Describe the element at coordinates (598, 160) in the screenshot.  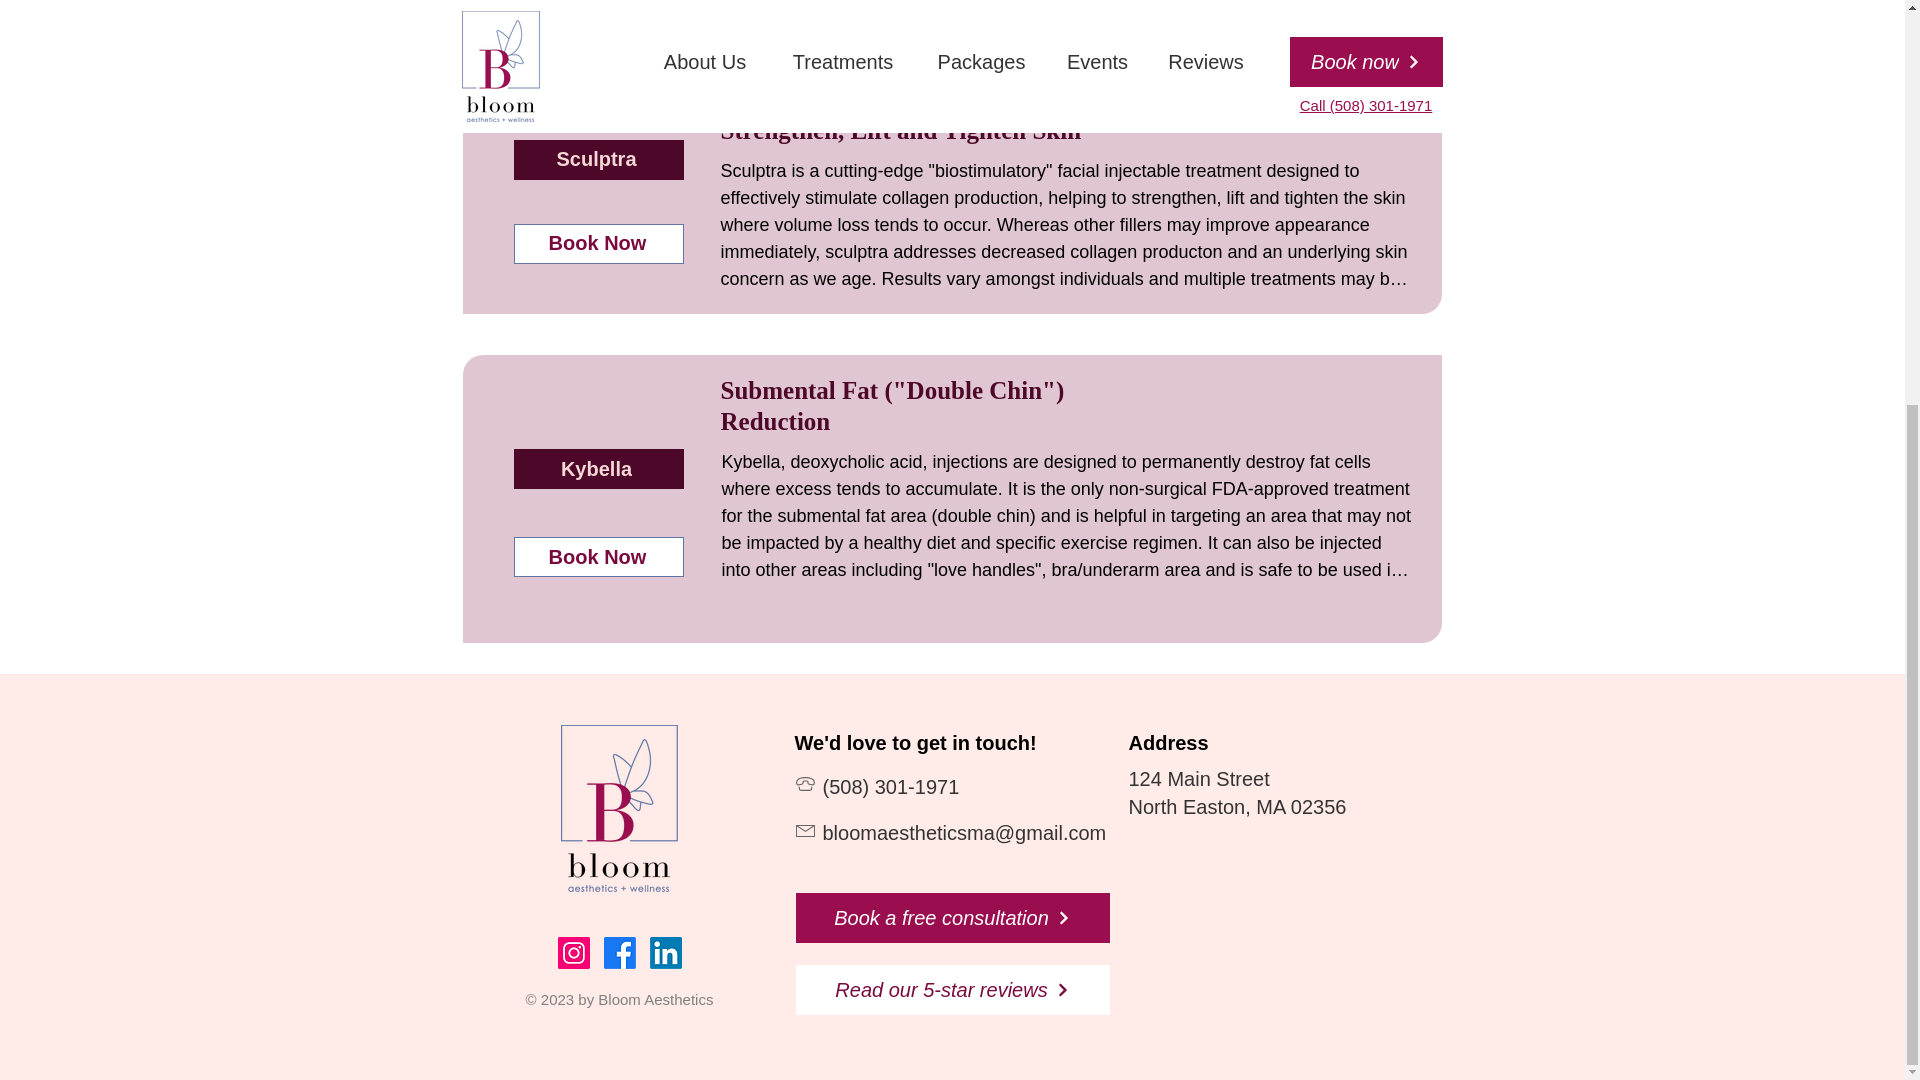
I see `Sculptra` at that location.